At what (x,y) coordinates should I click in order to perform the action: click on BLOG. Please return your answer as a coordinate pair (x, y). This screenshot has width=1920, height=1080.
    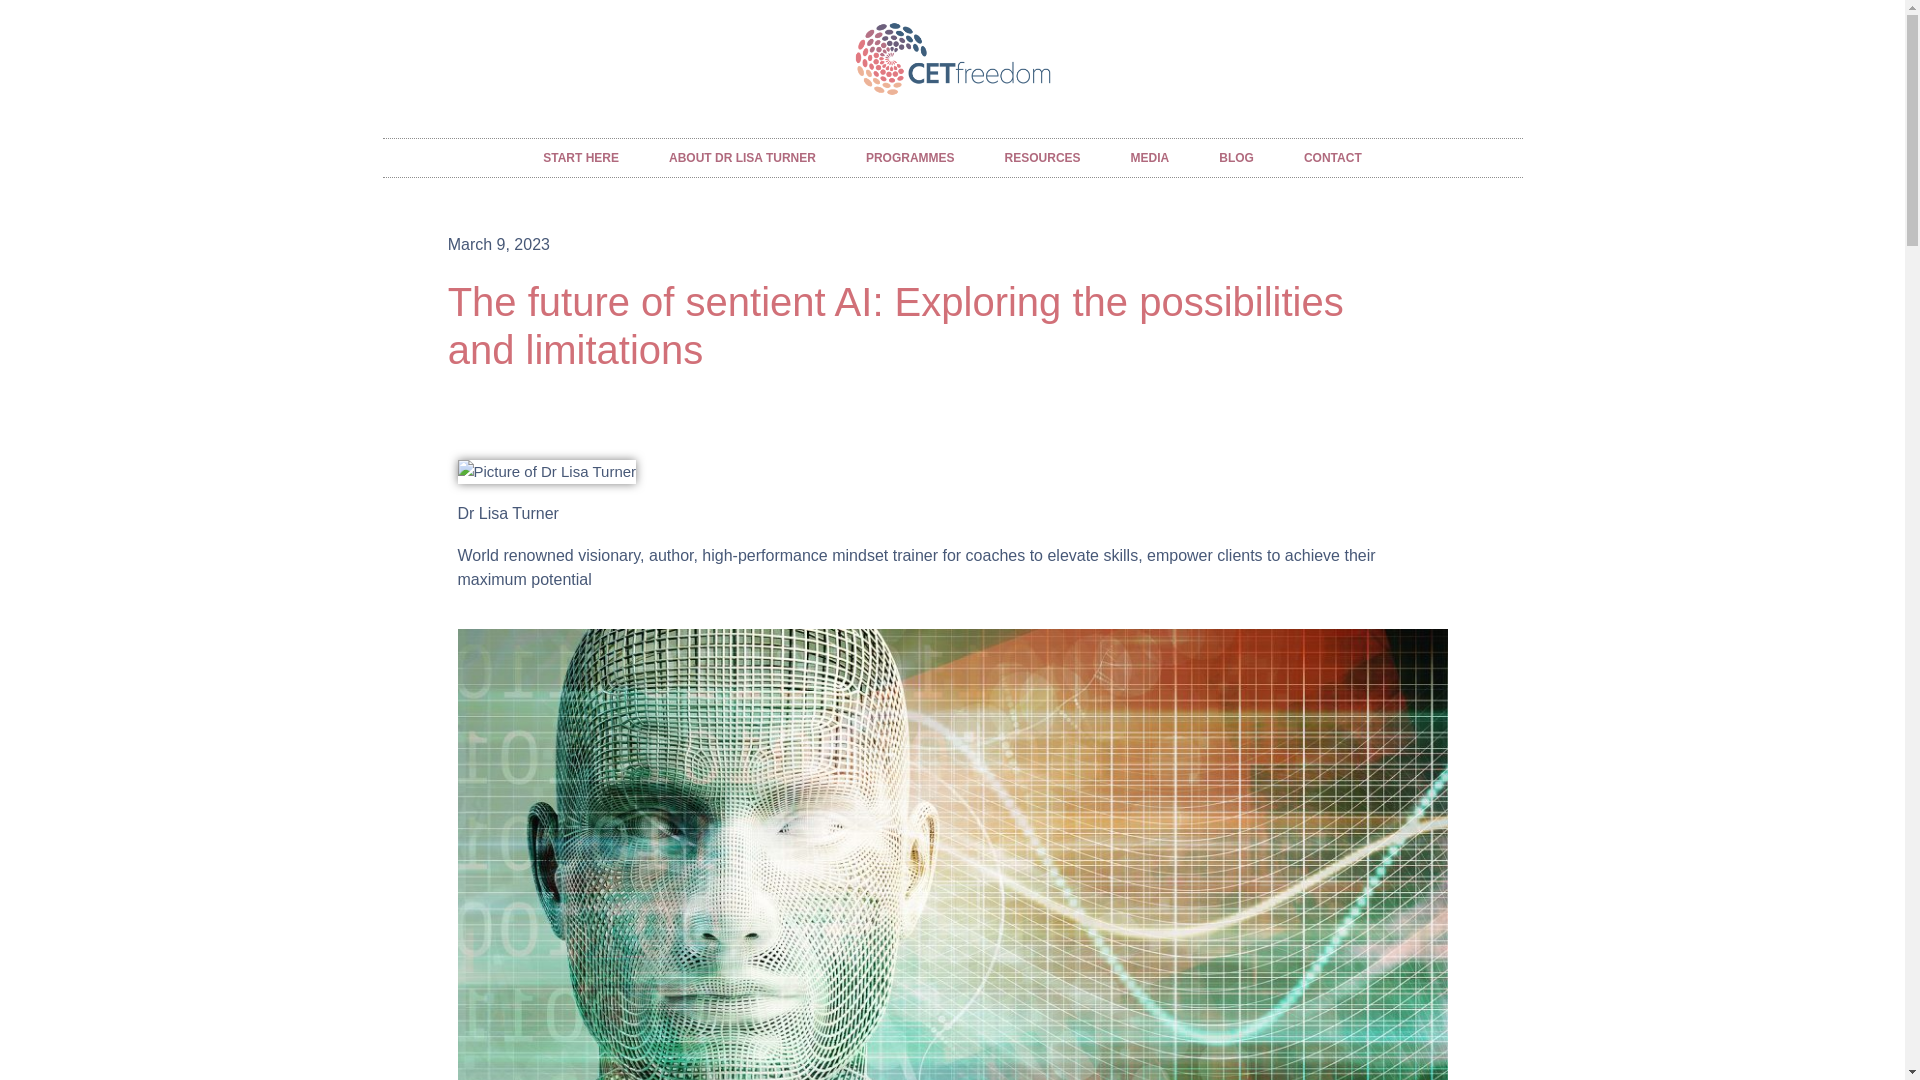
    Looking at the image, I should click on (1236, 158).